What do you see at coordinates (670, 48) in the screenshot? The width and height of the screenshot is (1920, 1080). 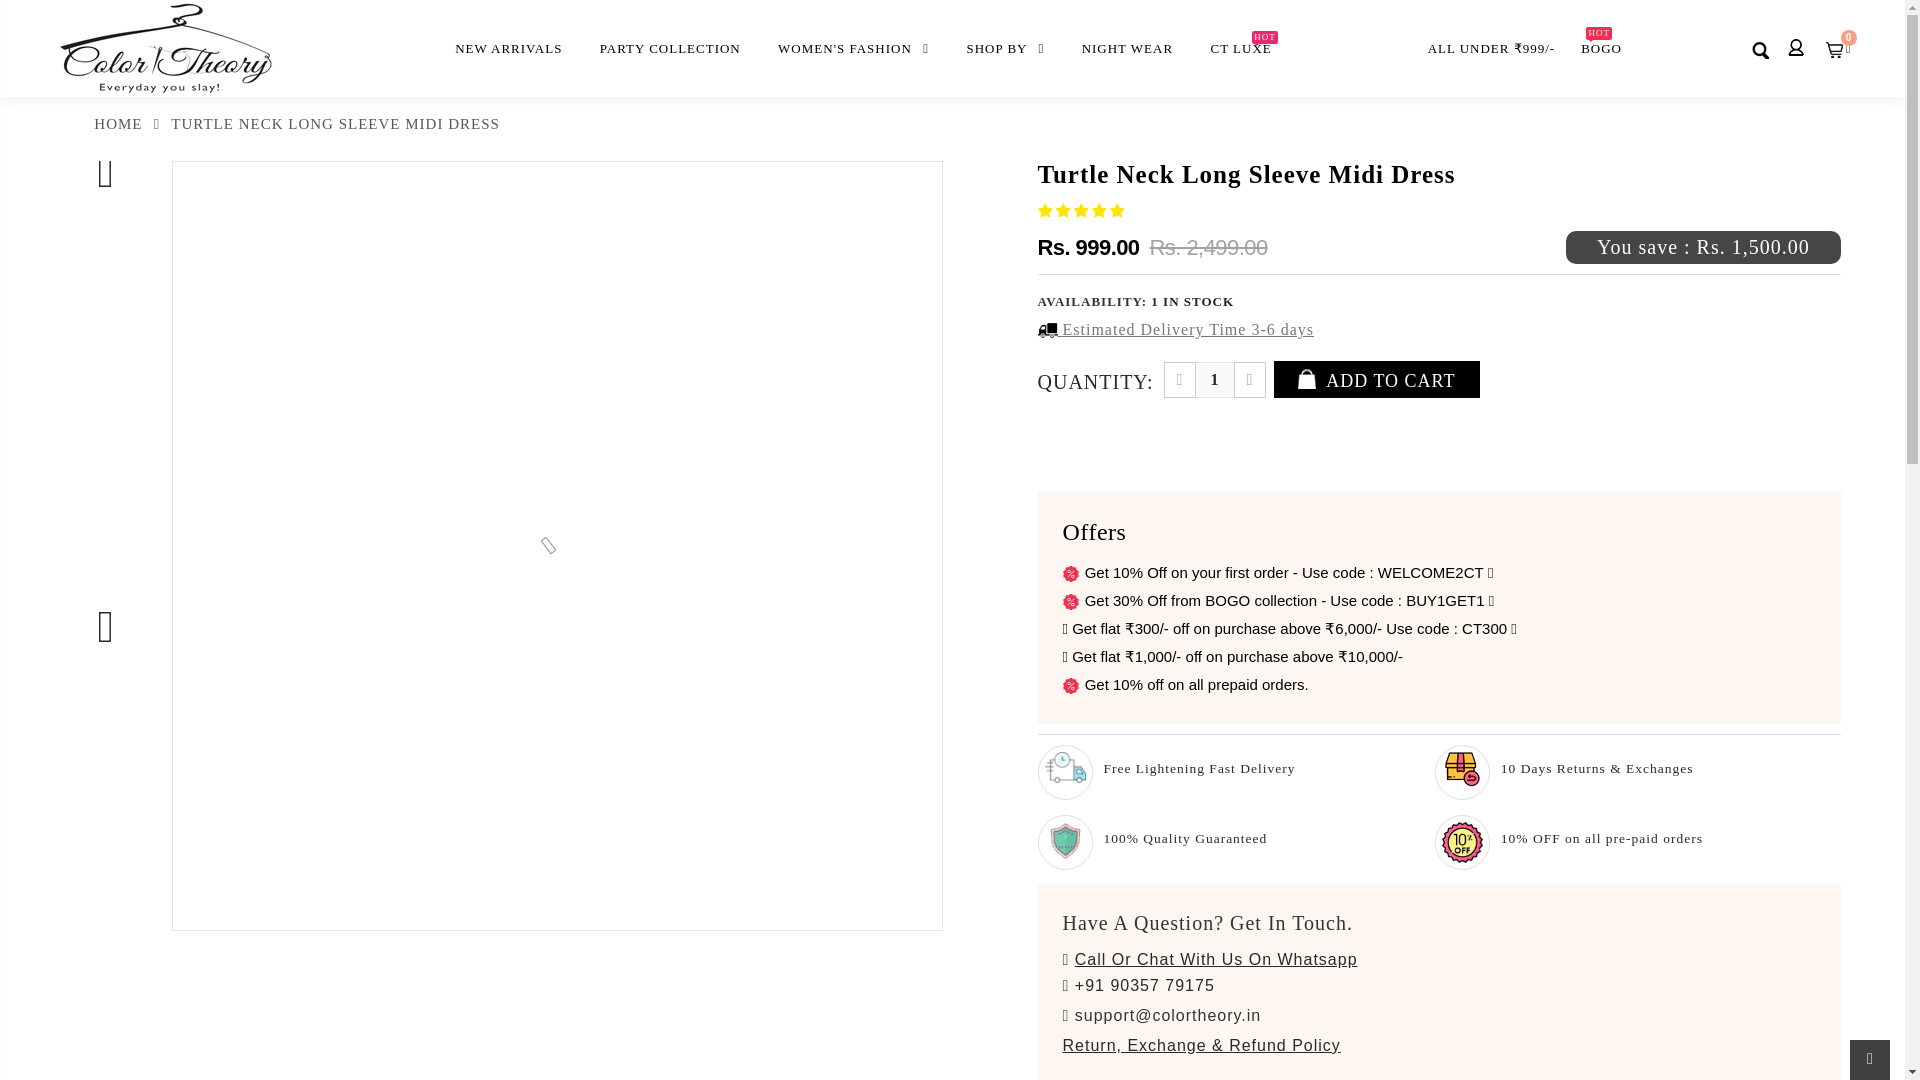 I see `PARTY COLLECTION` at bounding box center [670, 48].